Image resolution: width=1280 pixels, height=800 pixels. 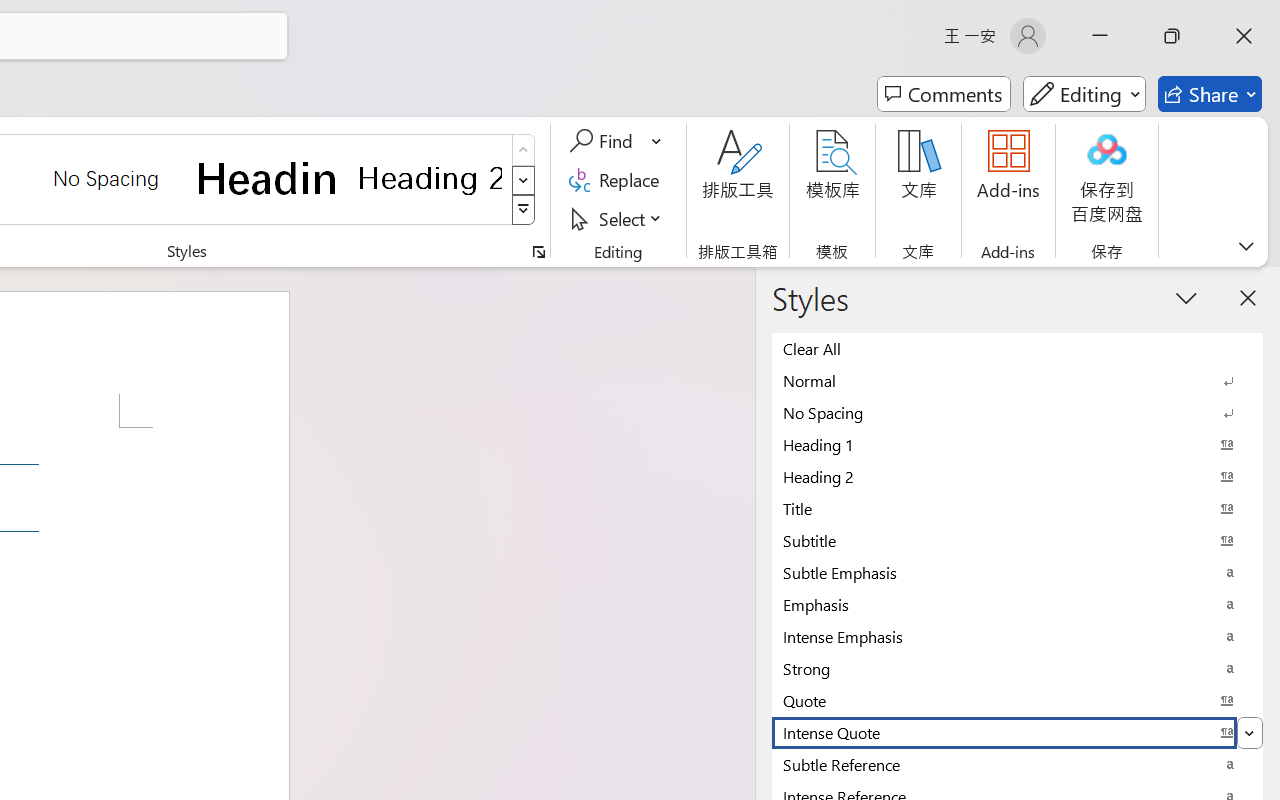 What do you see at coordinates (1017, 764) in the screenshot?
I see `Subtle Reference` at bounding box center [1017, 764].